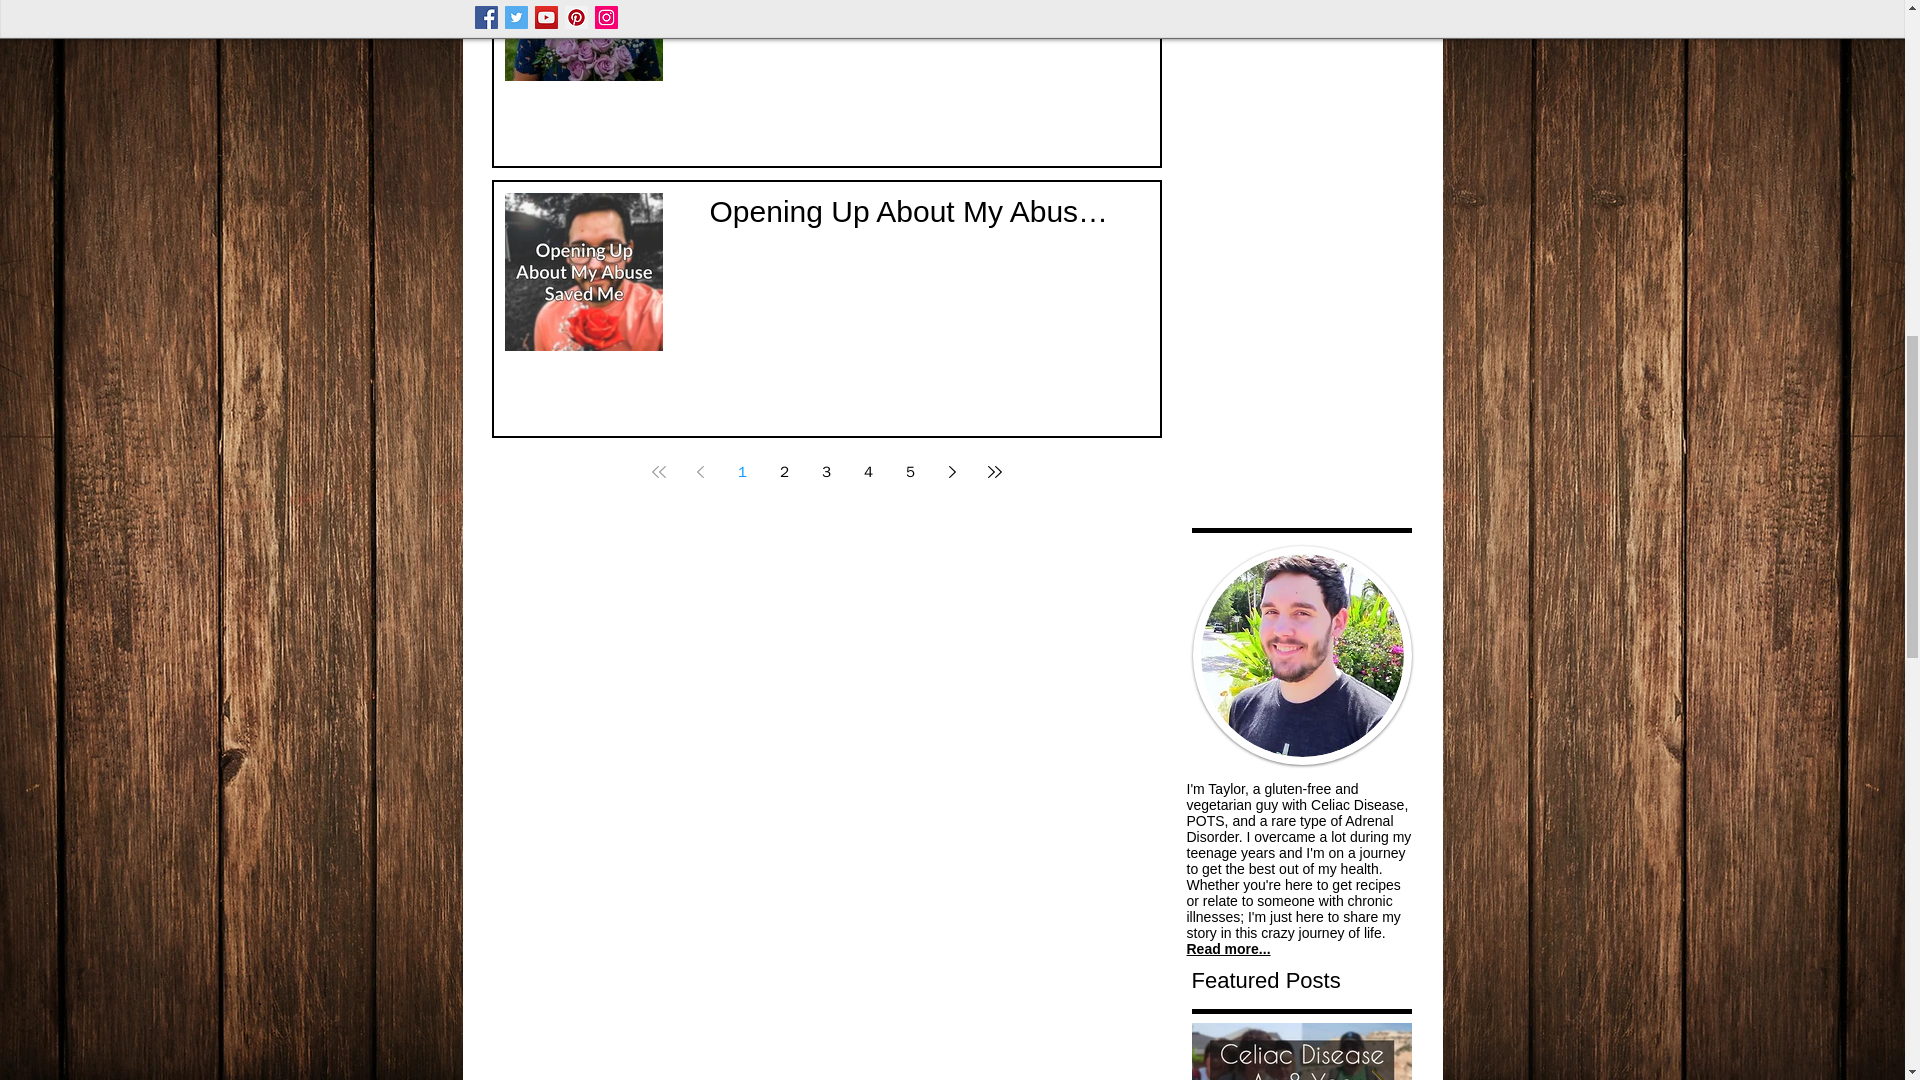 The height and width of the screenshot is (1080, 1920). What do you see at coordinates (784, 472) in the screenshot?
I see `2` at bounding box center [784, 472].